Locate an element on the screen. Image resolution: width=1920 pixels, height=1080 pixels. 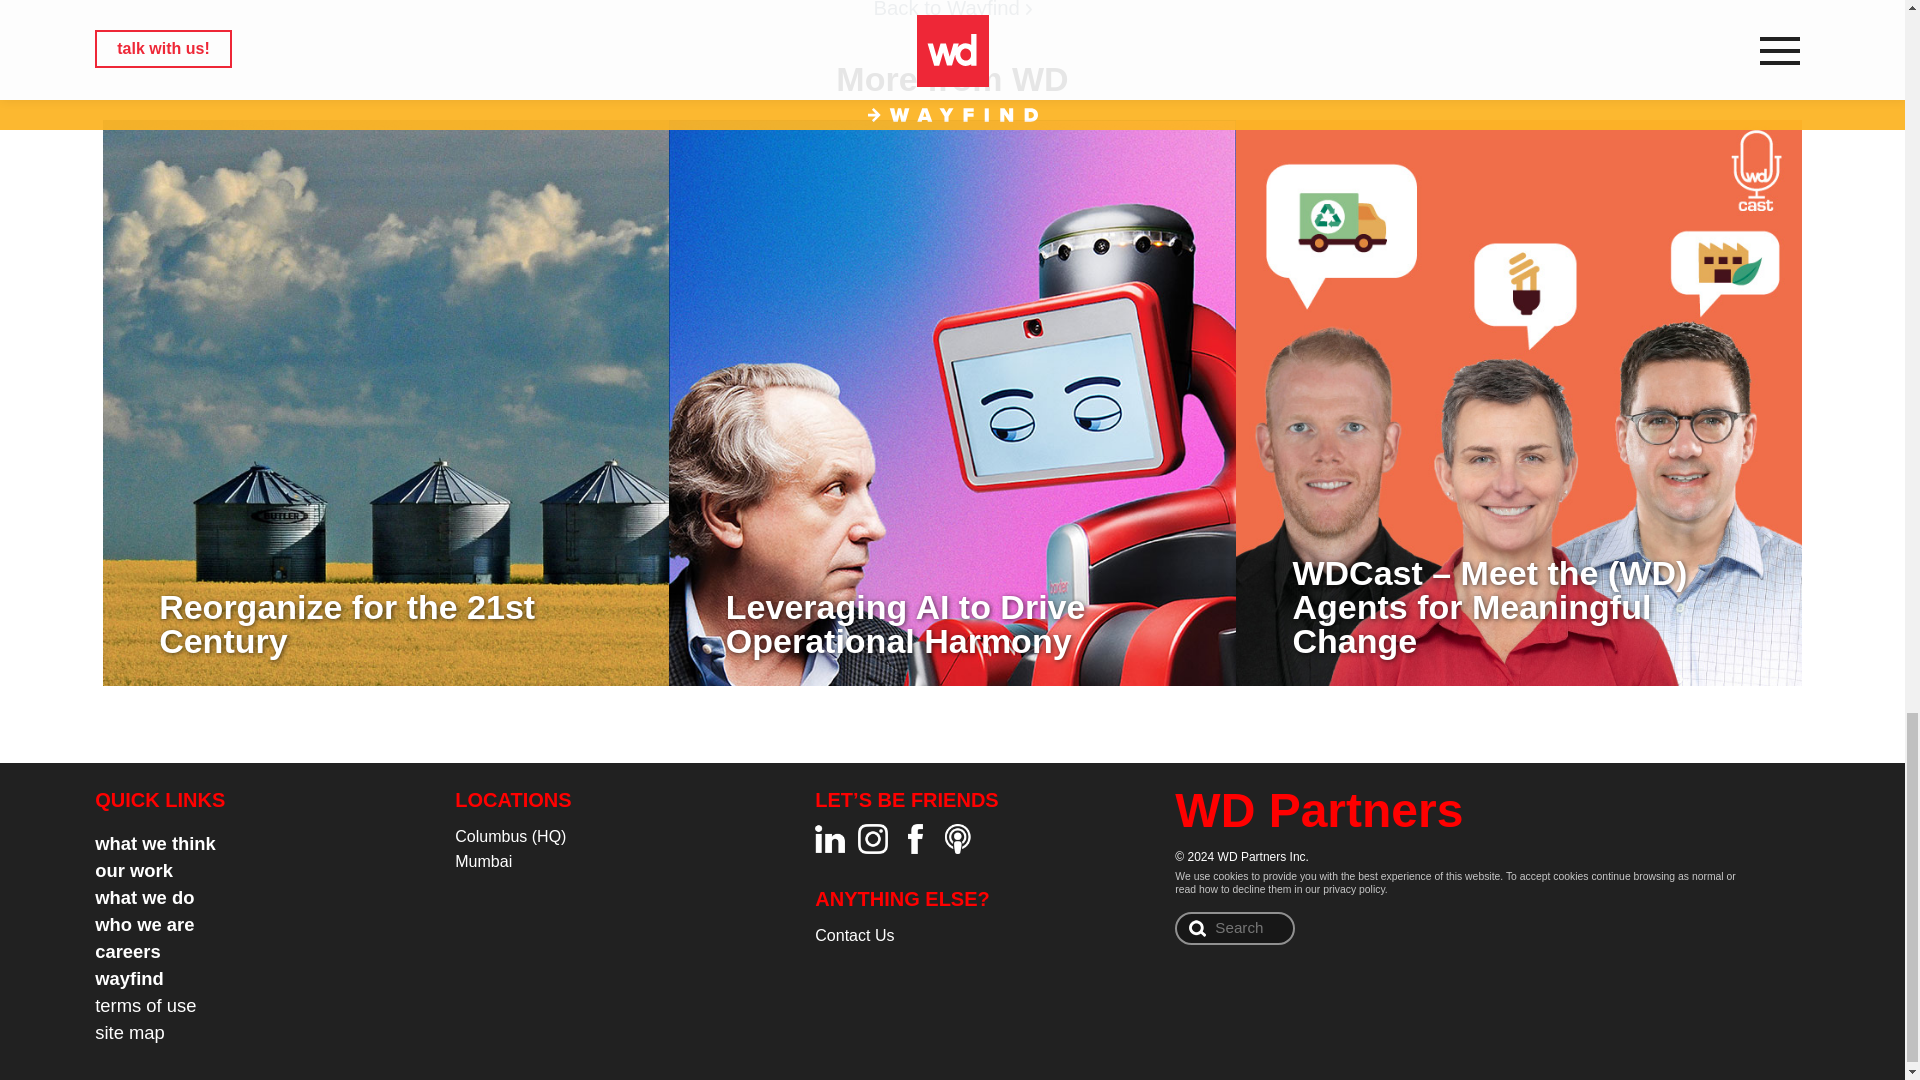
Mumbai is located at coordinates (484, 862).